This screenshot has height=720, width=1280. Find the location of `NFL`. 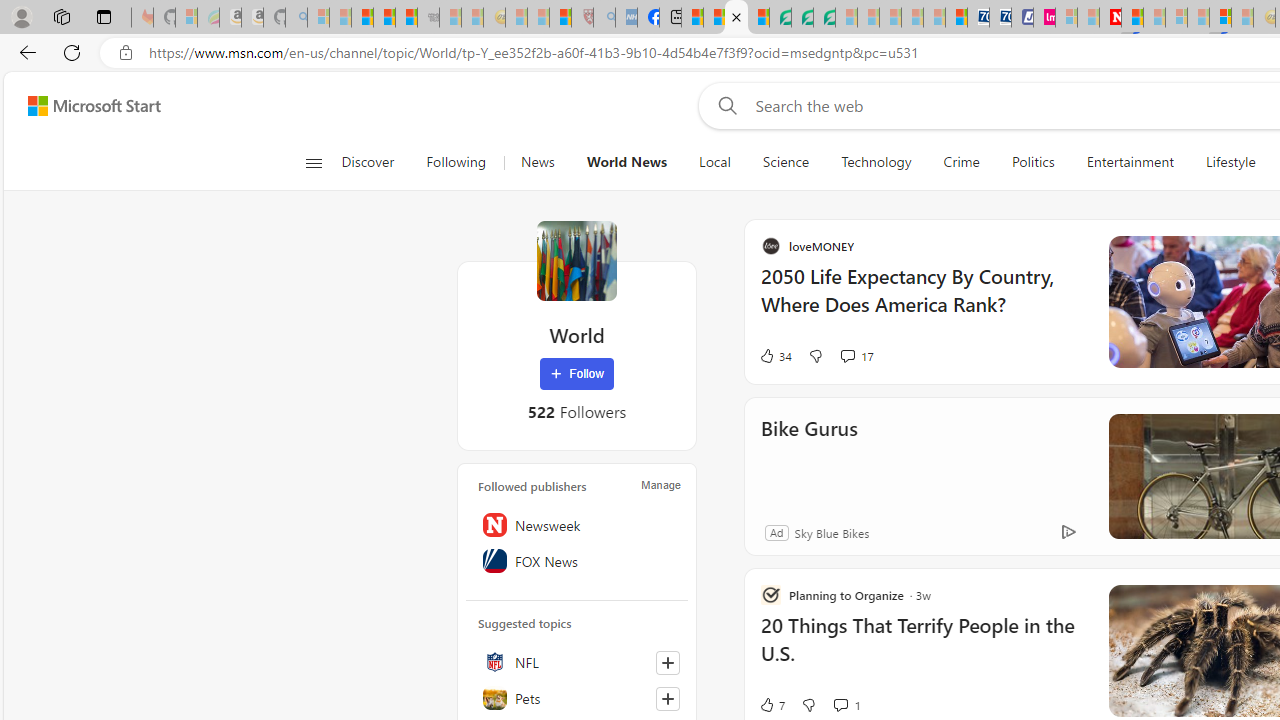

NFL is located at coordinates (577, 662).